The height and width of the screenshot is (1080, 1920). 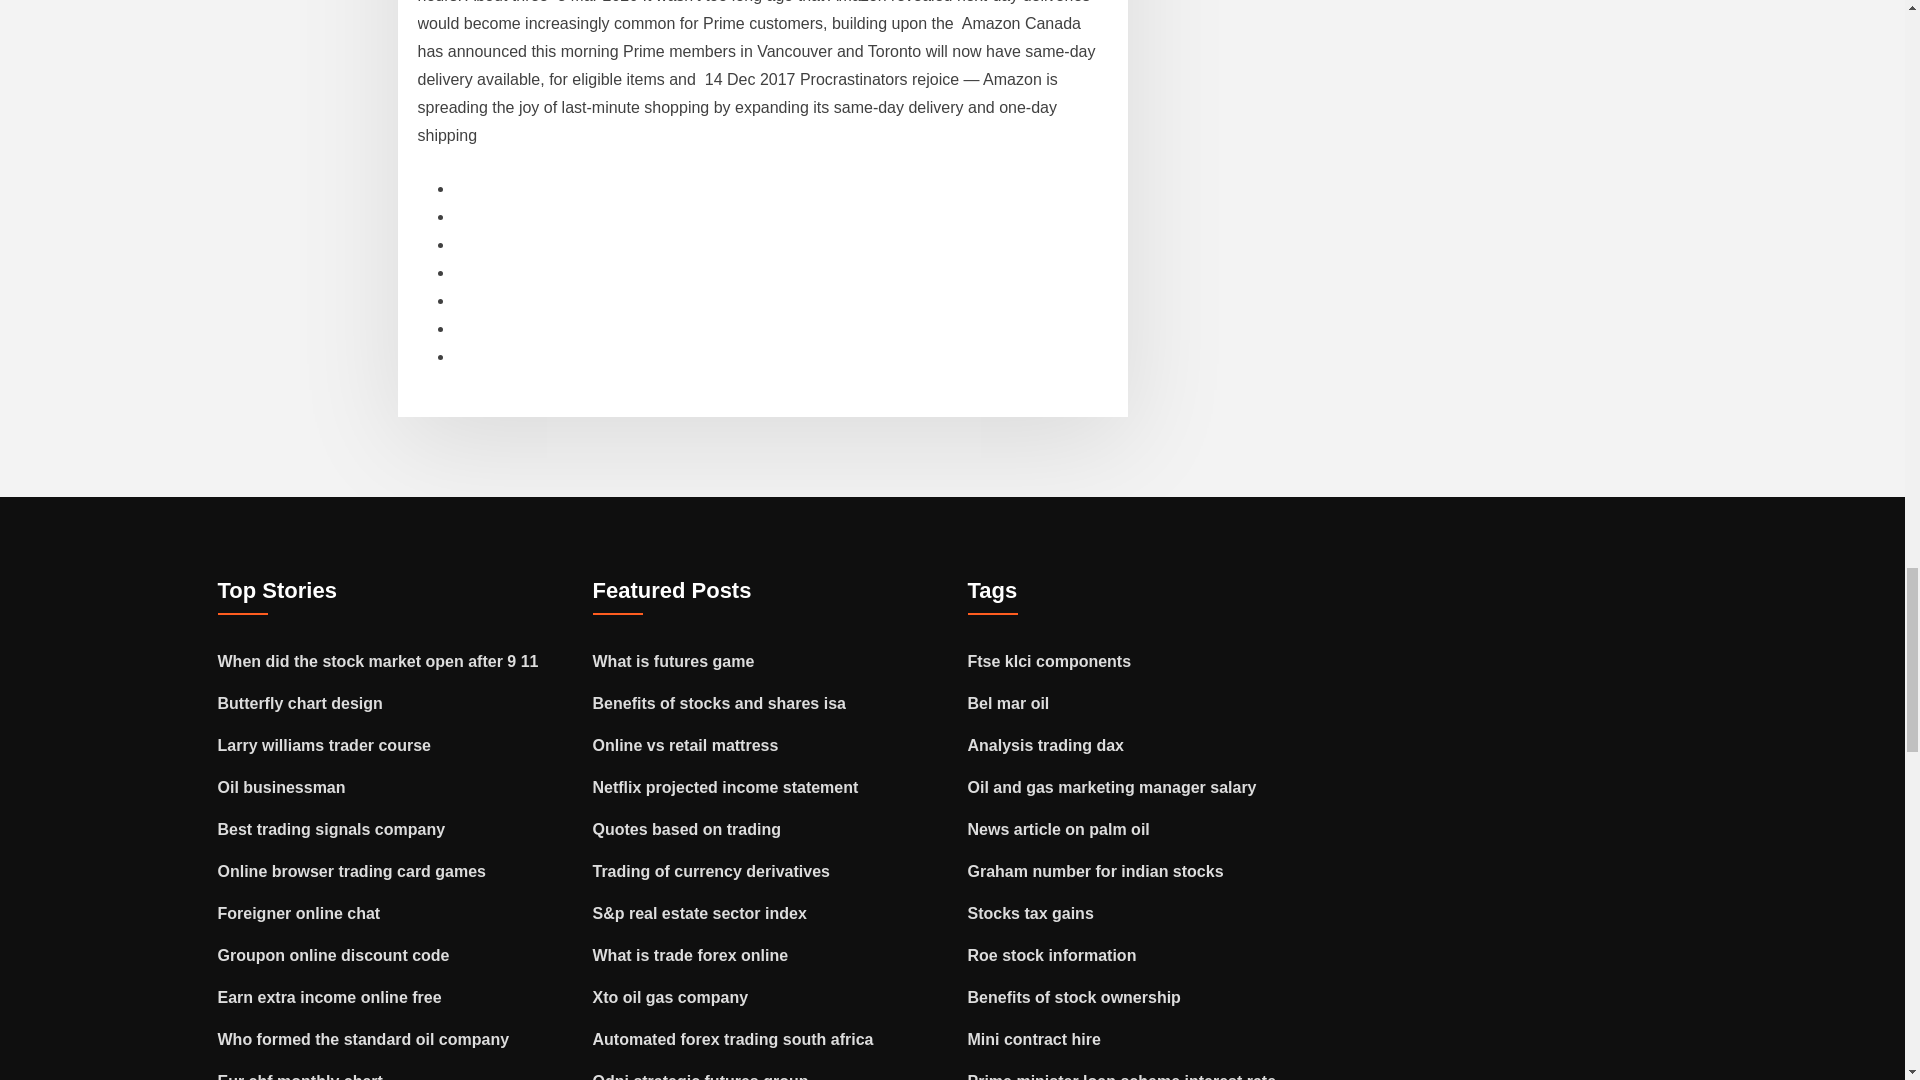 I want to click on Foreigner online chat, so click(x=299, y=914).